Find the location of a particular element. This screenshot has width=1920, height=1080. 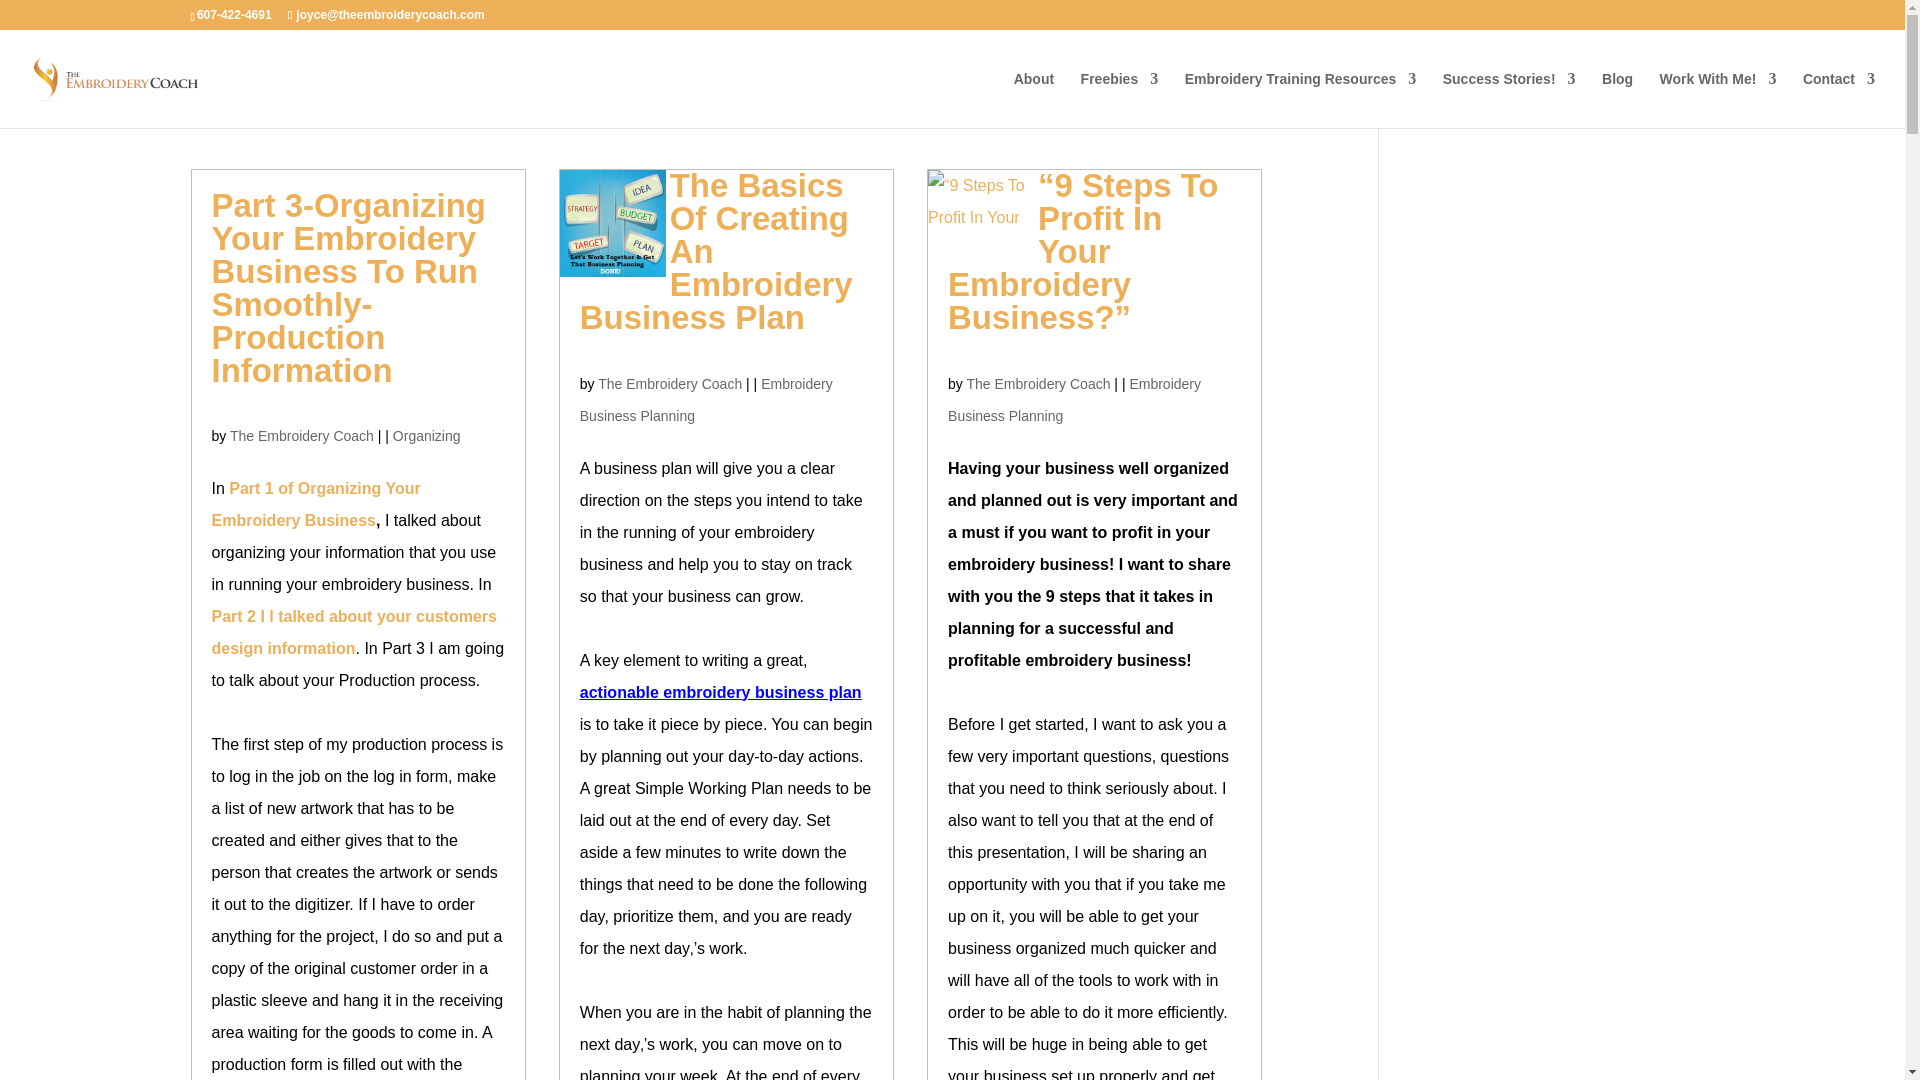

Posts by The Embroidery Coach is located at coordinates (669, 384).